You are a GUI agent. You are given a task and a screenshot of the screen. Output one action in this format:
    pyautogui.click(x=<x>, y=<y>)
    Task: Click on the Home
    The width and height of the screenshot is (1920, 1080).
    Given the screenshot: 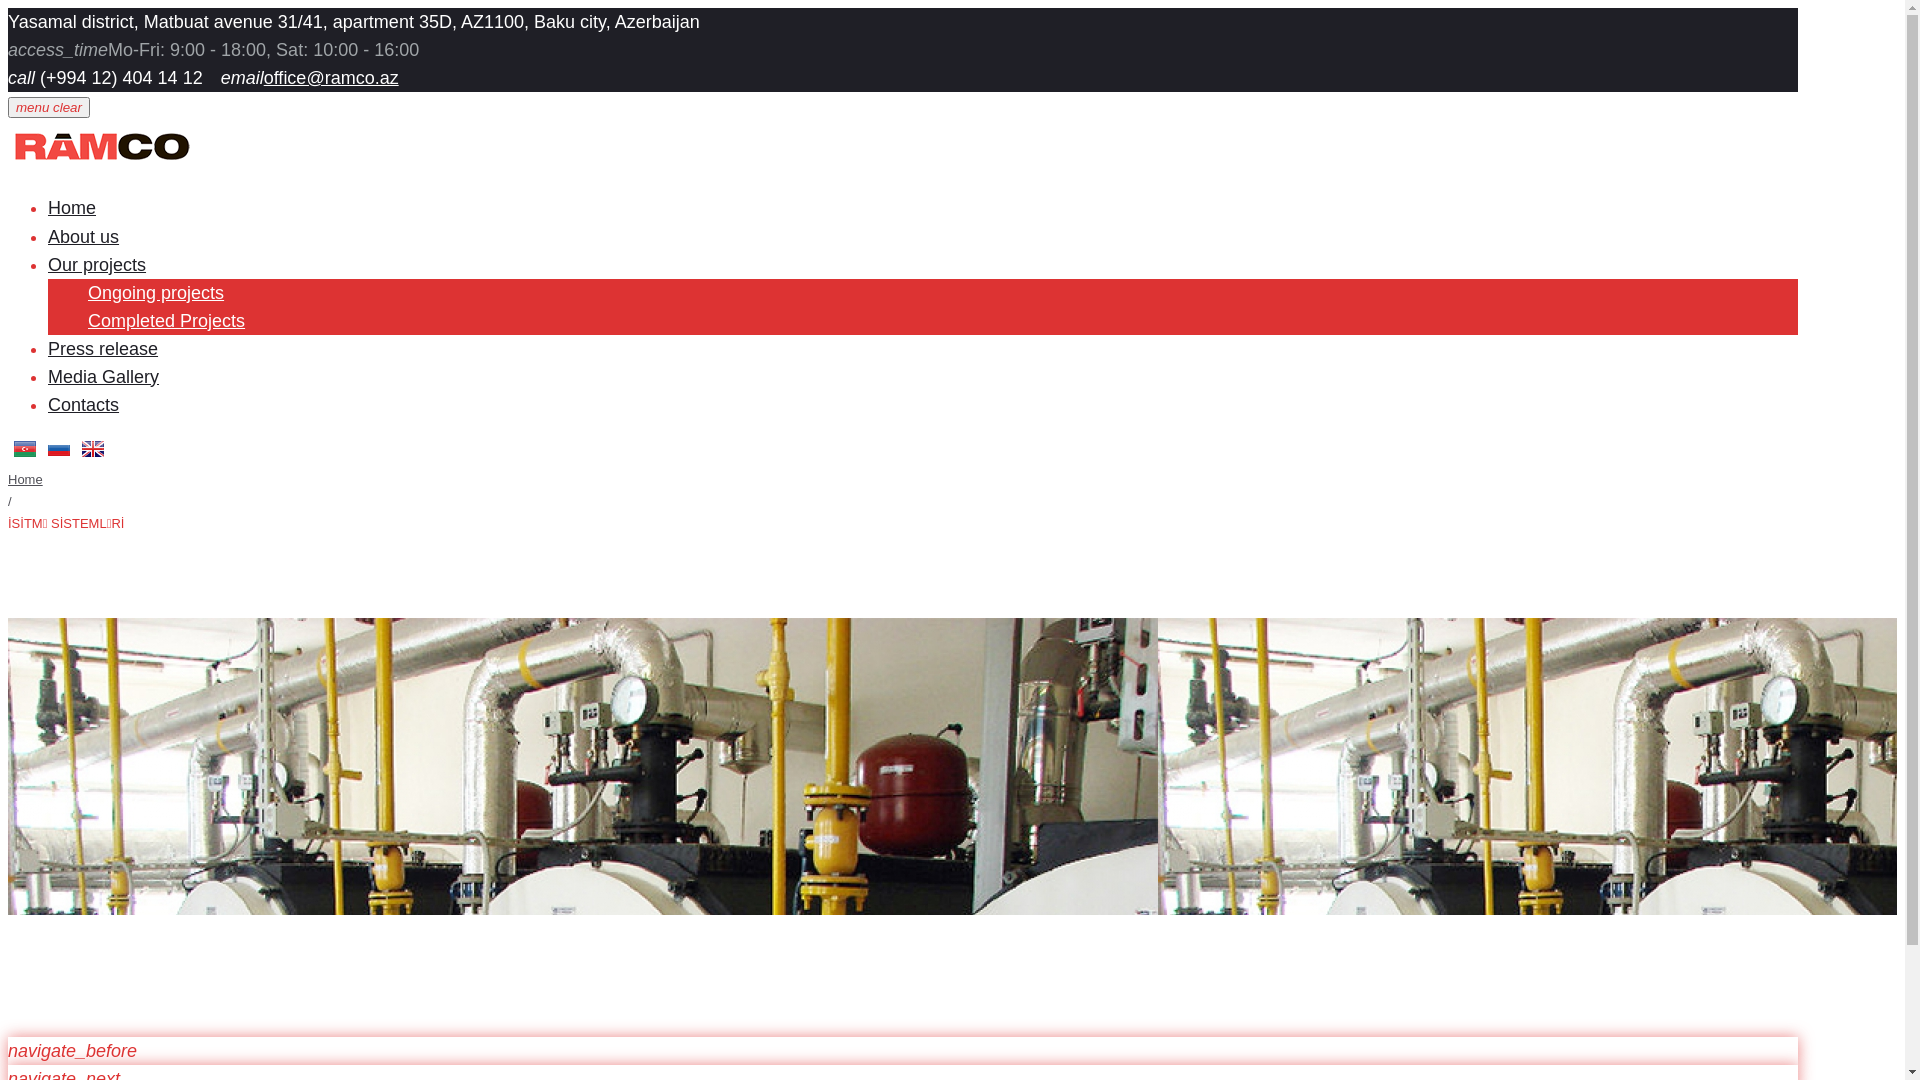 What is the action you would take?
    pyautogui.click(x=72, y=208)
    